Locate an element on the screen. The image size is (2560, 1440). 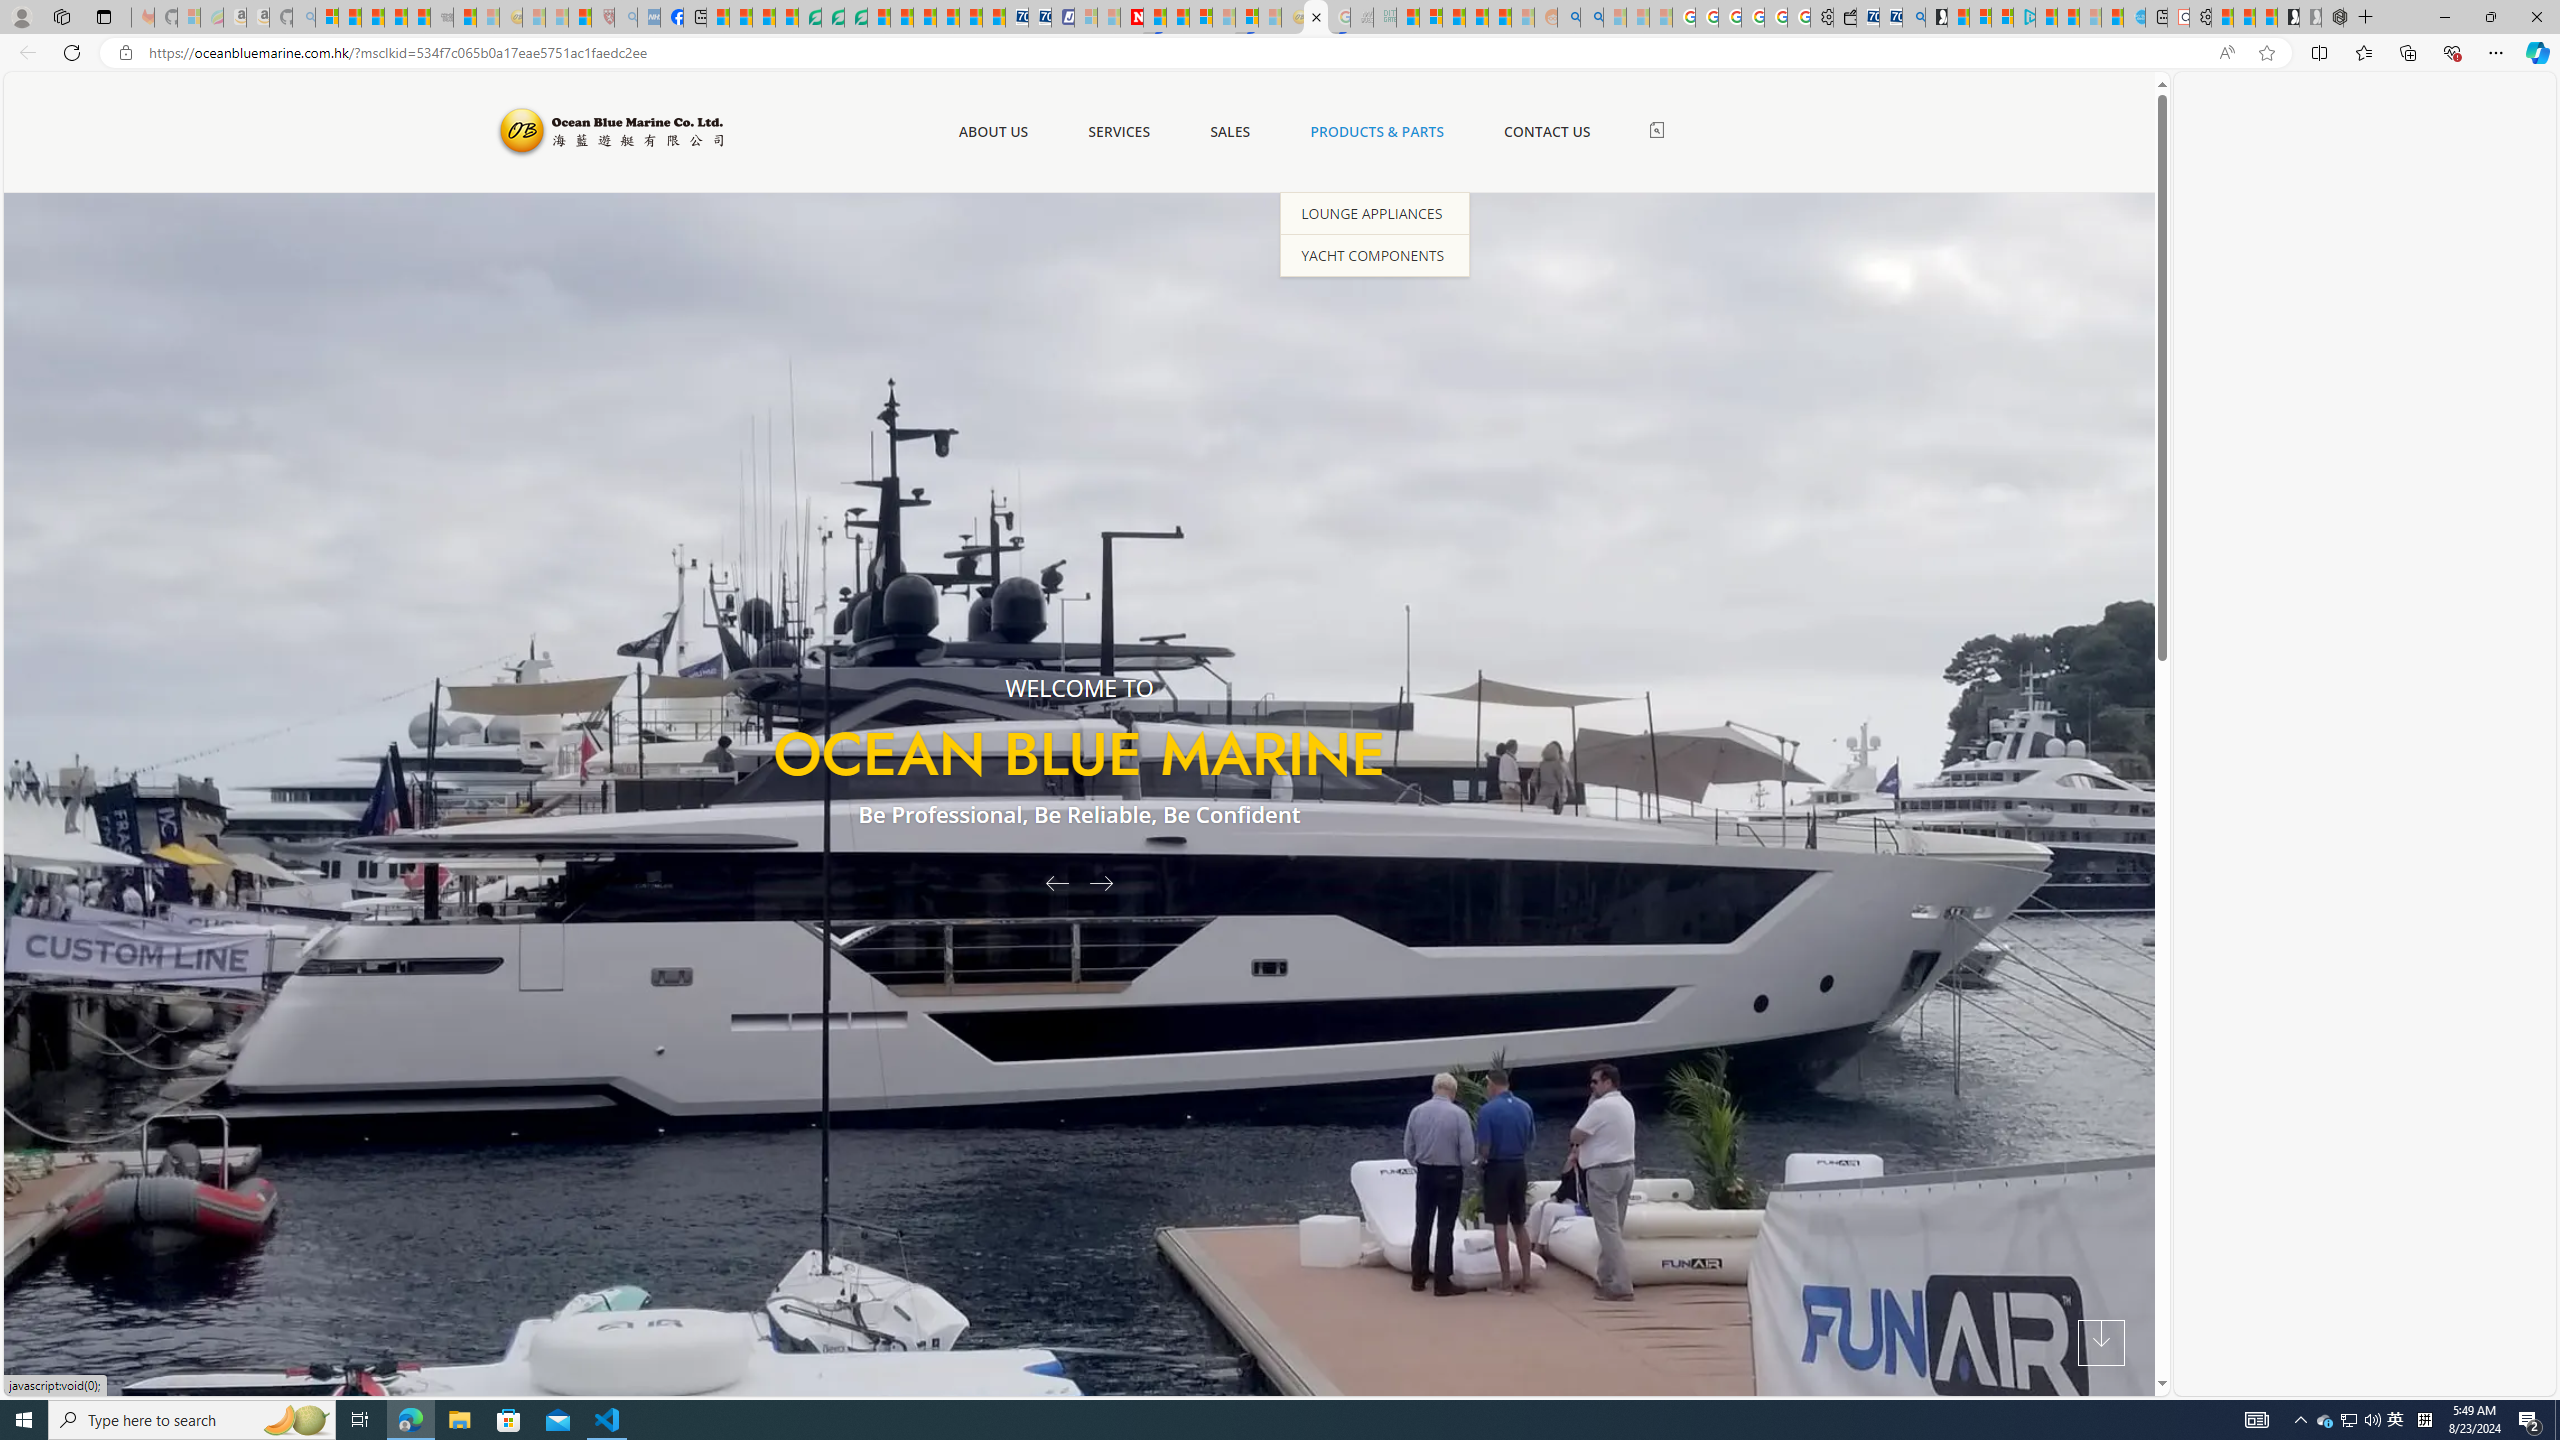
Nordace - Nordace Siena Is Not An Ordinary Backpack is located at coordinates (2333, 17).